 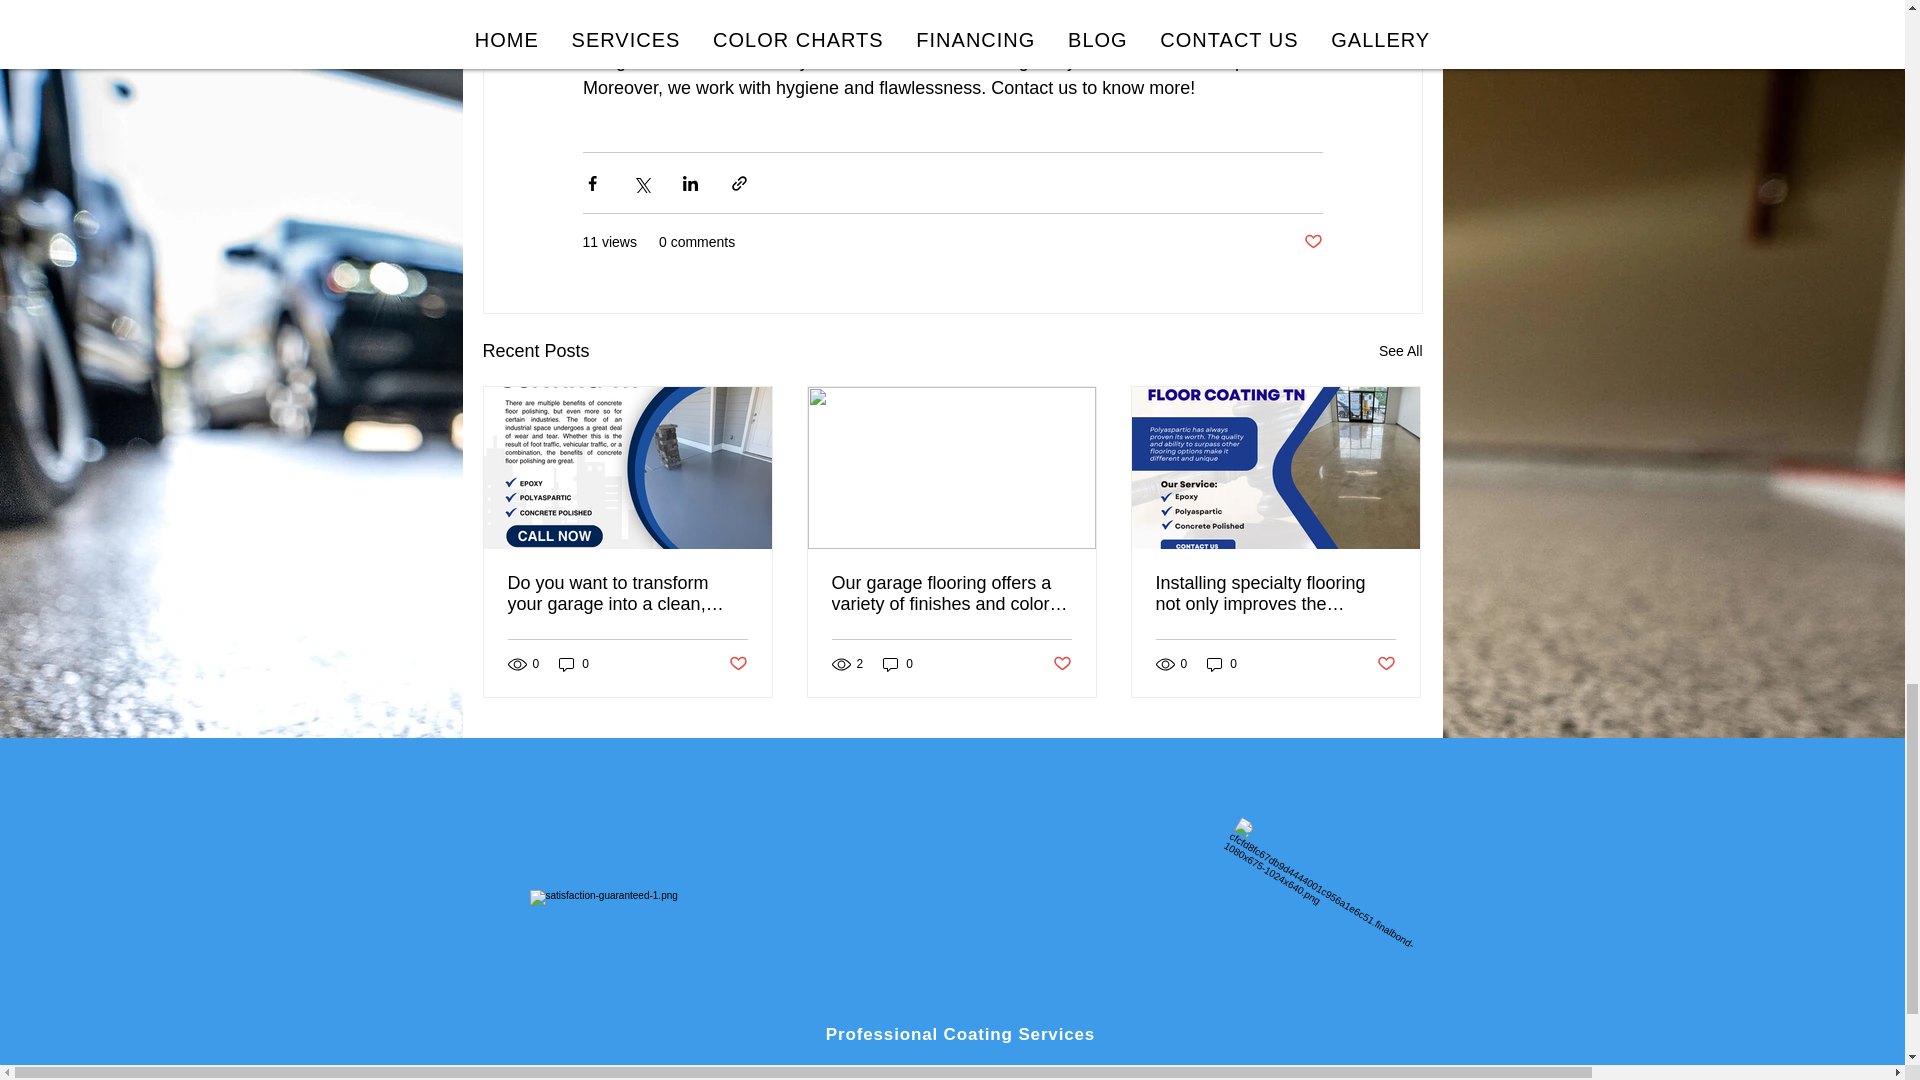 I want to click on Post not marked as liked, so click(x=1062, y=664).